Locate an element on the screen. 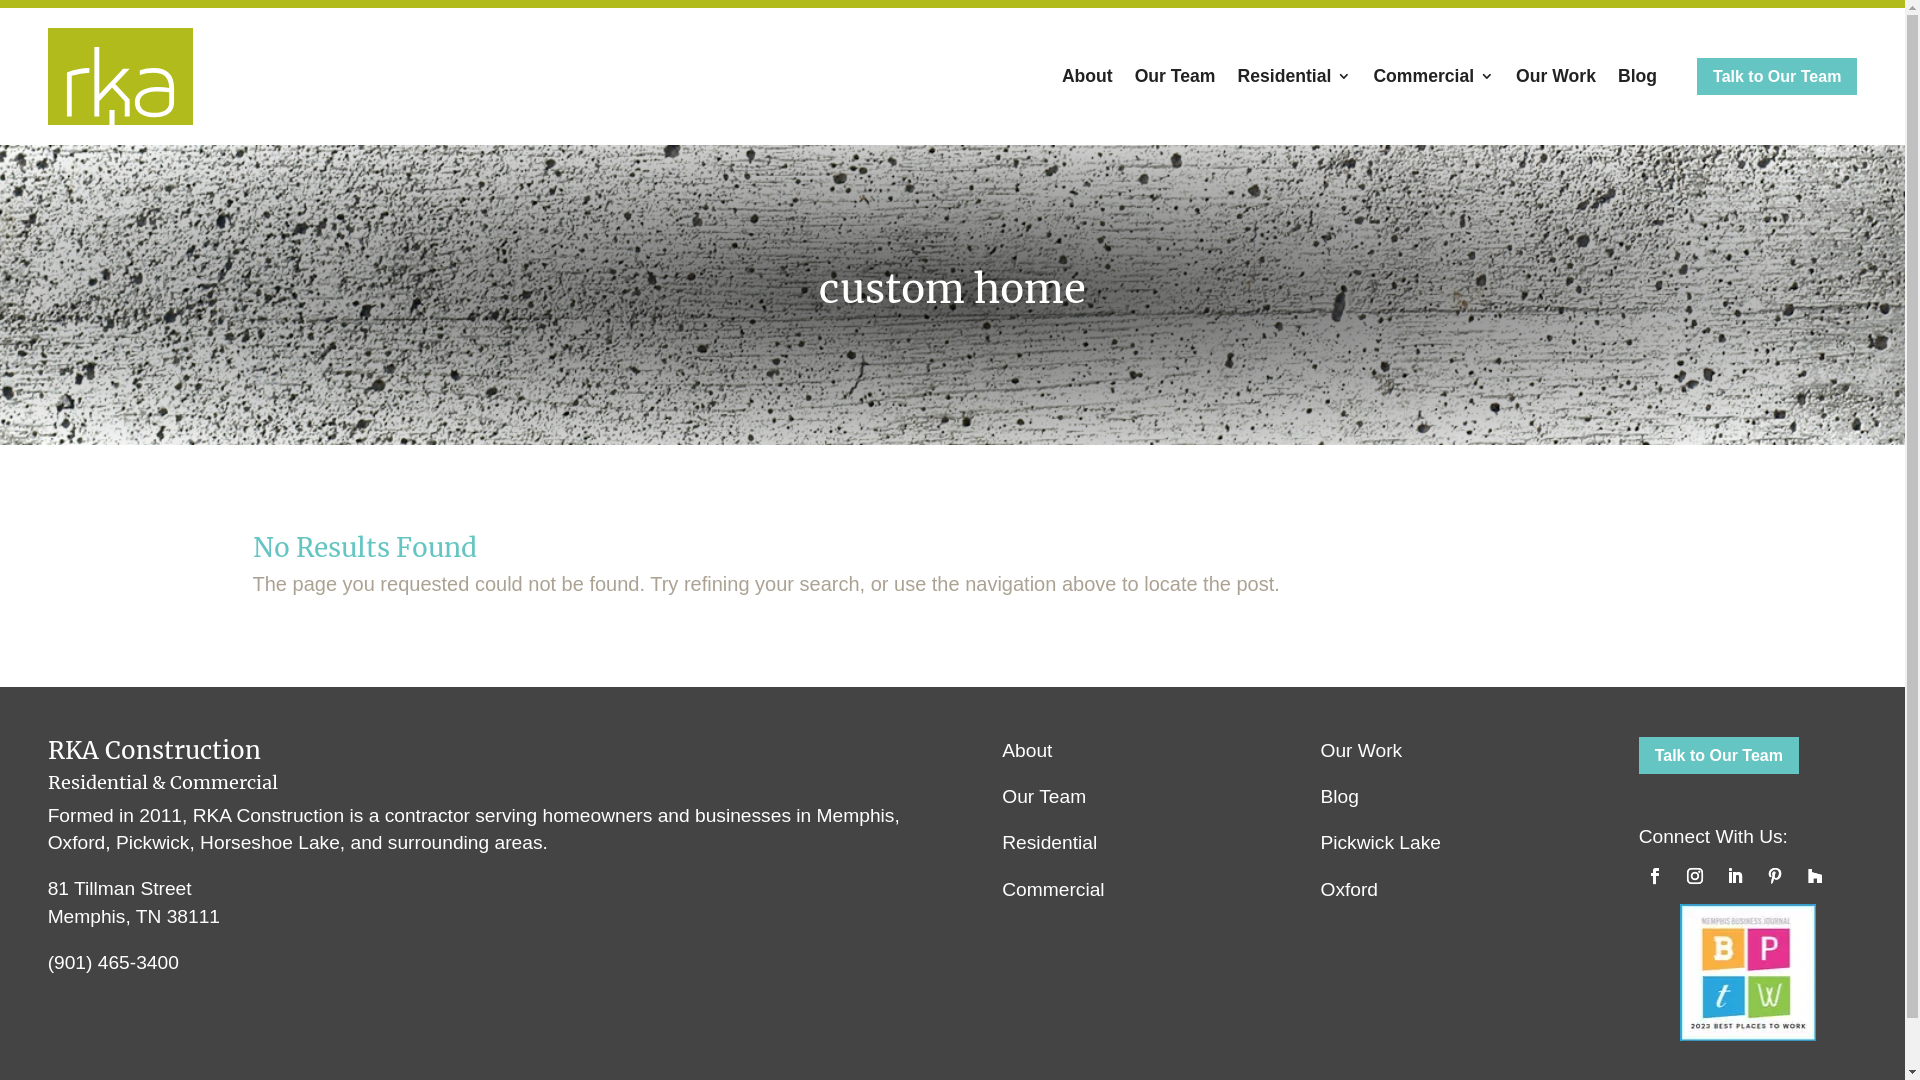 The image size is (1920, 1080). Our Team is located at coordinates (1176, 76).